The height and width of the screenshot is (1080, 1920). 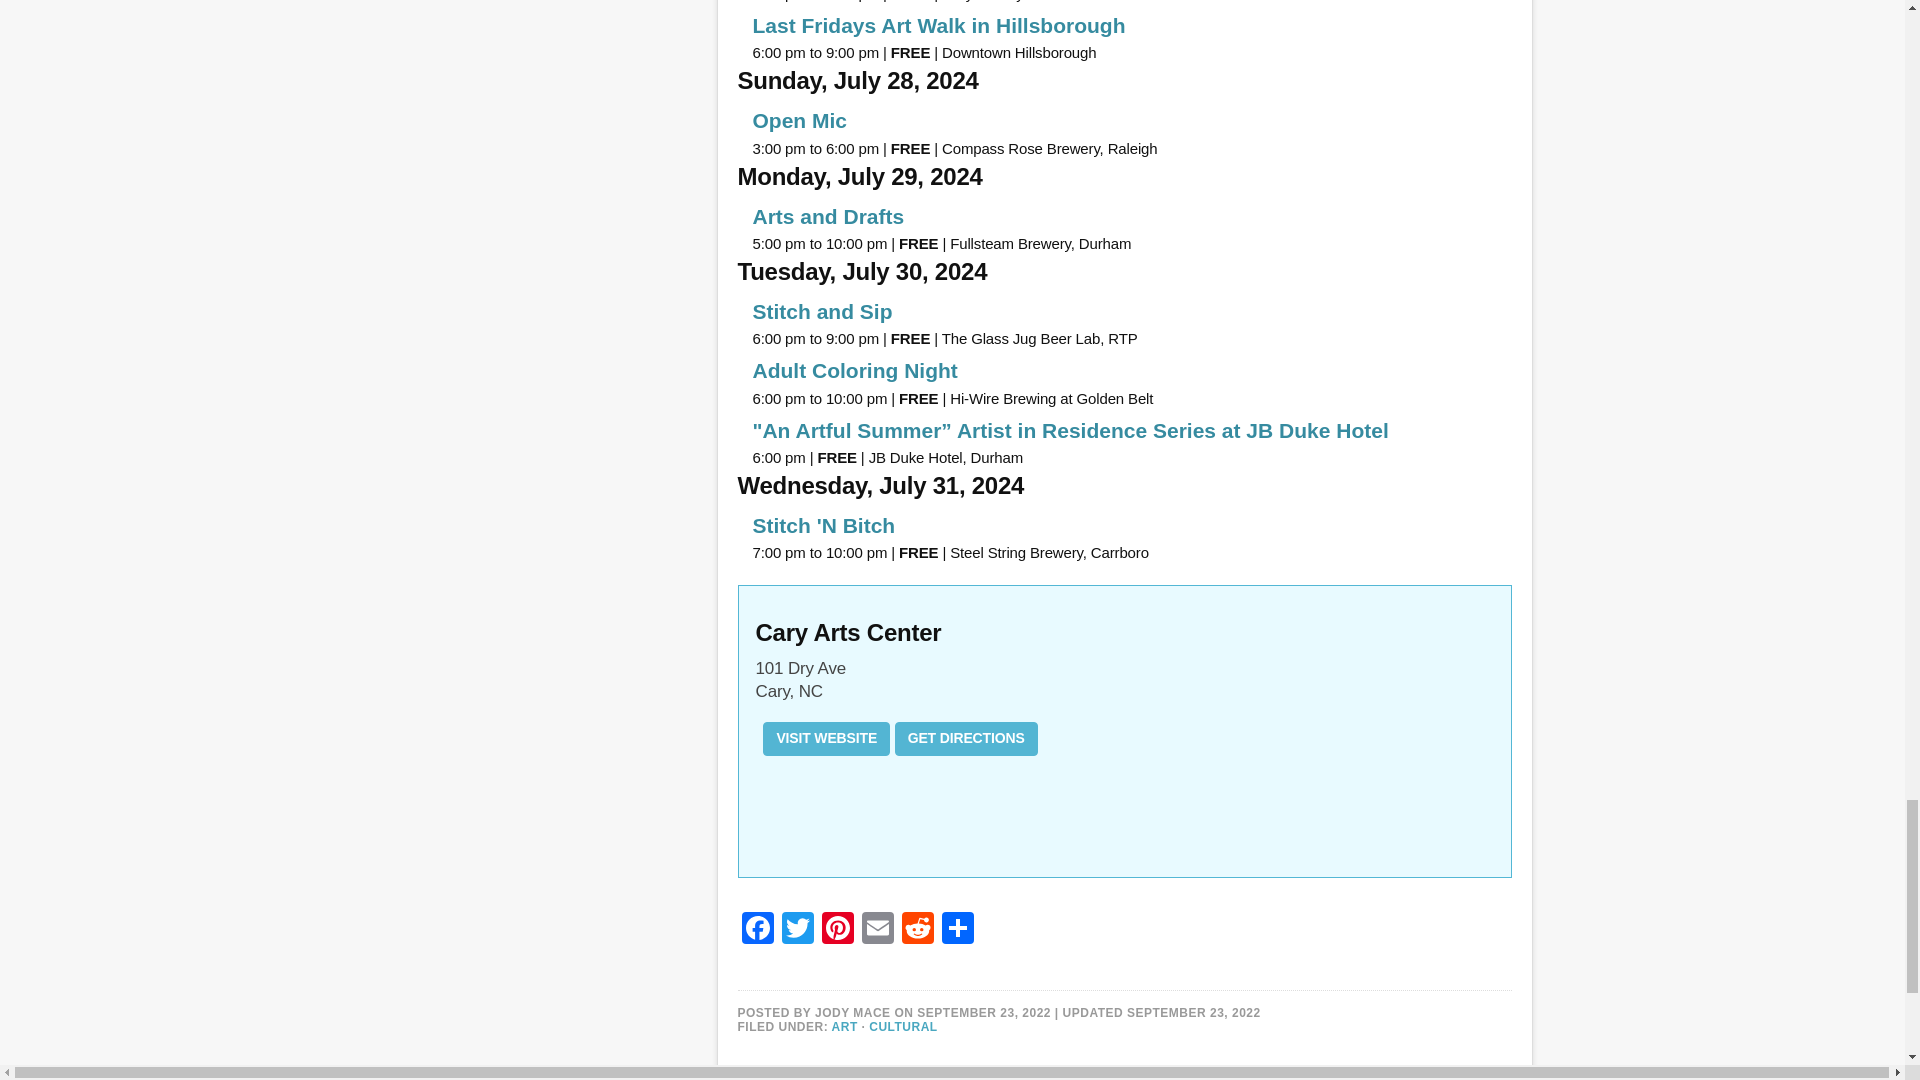 I want to click on Facebook, so click(x=757, y=930).